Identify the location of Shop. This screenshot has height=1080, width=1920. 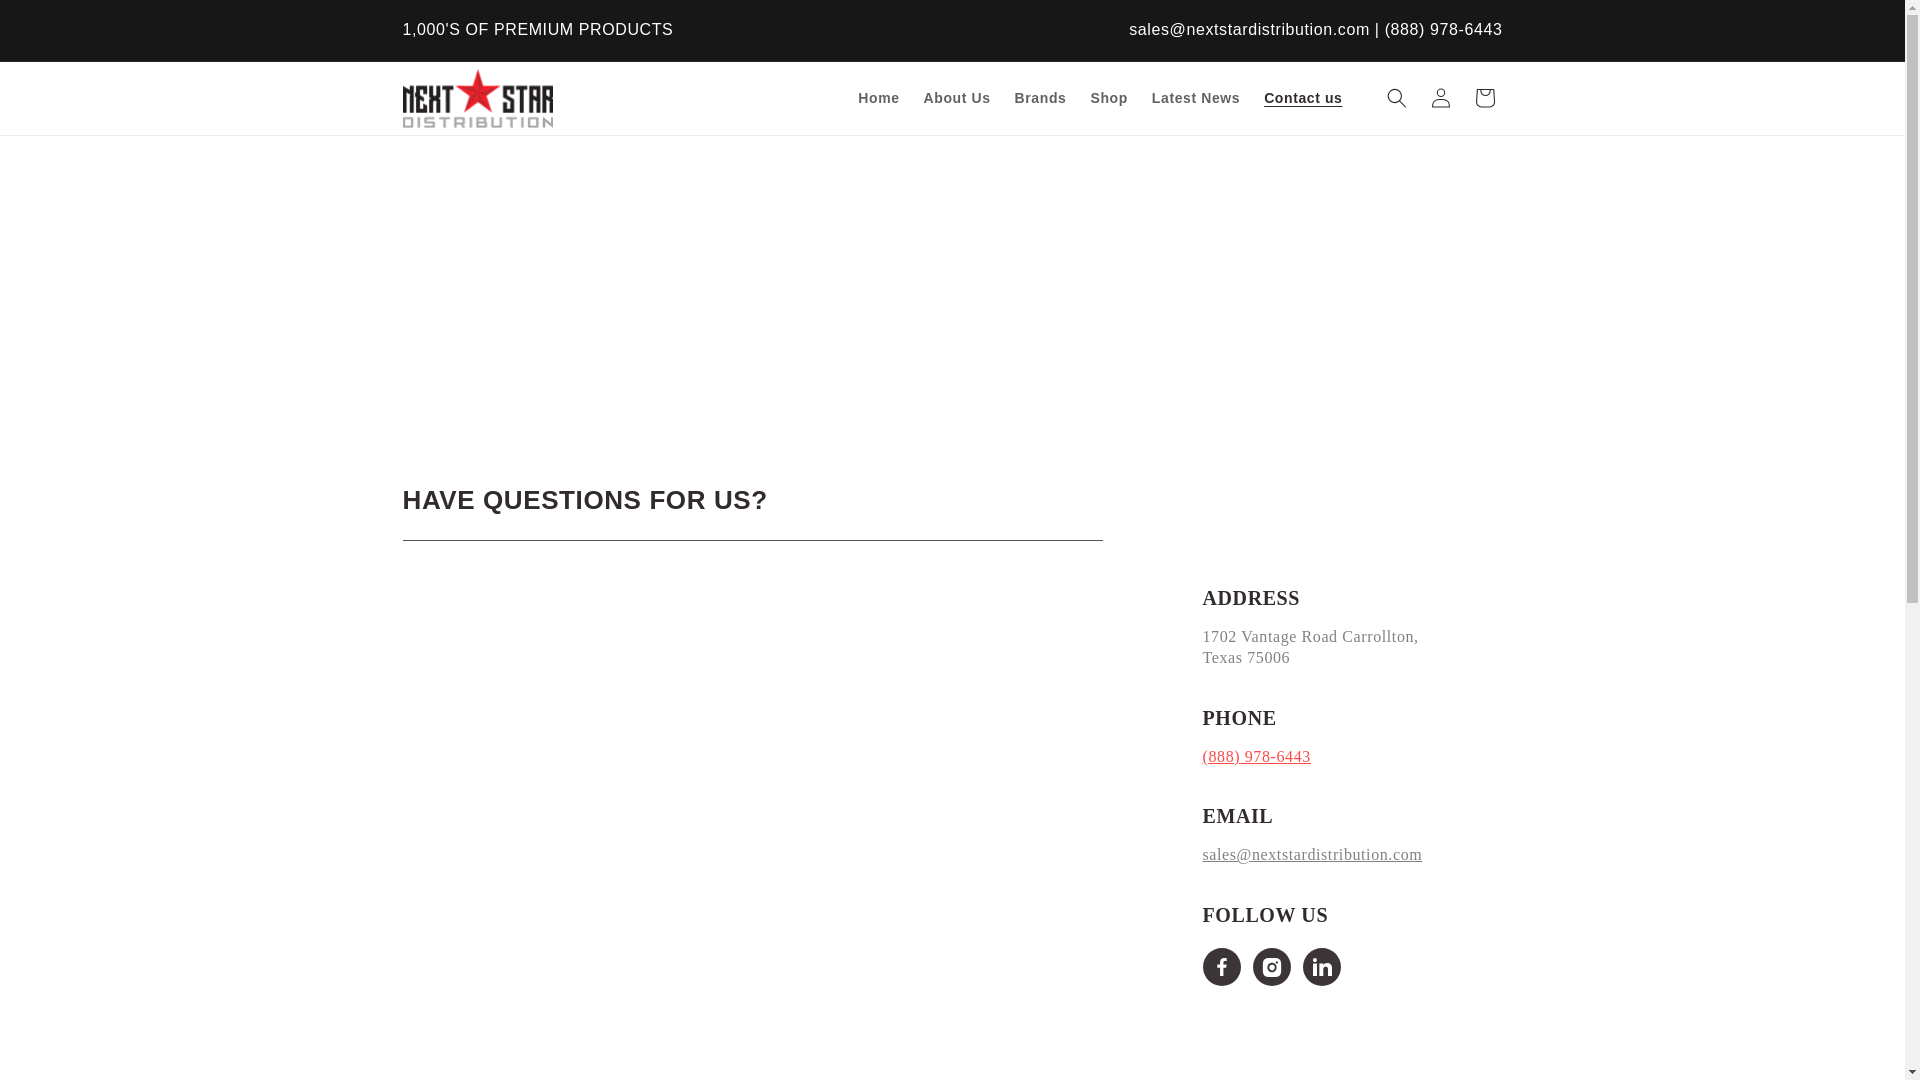
(1108, 97).